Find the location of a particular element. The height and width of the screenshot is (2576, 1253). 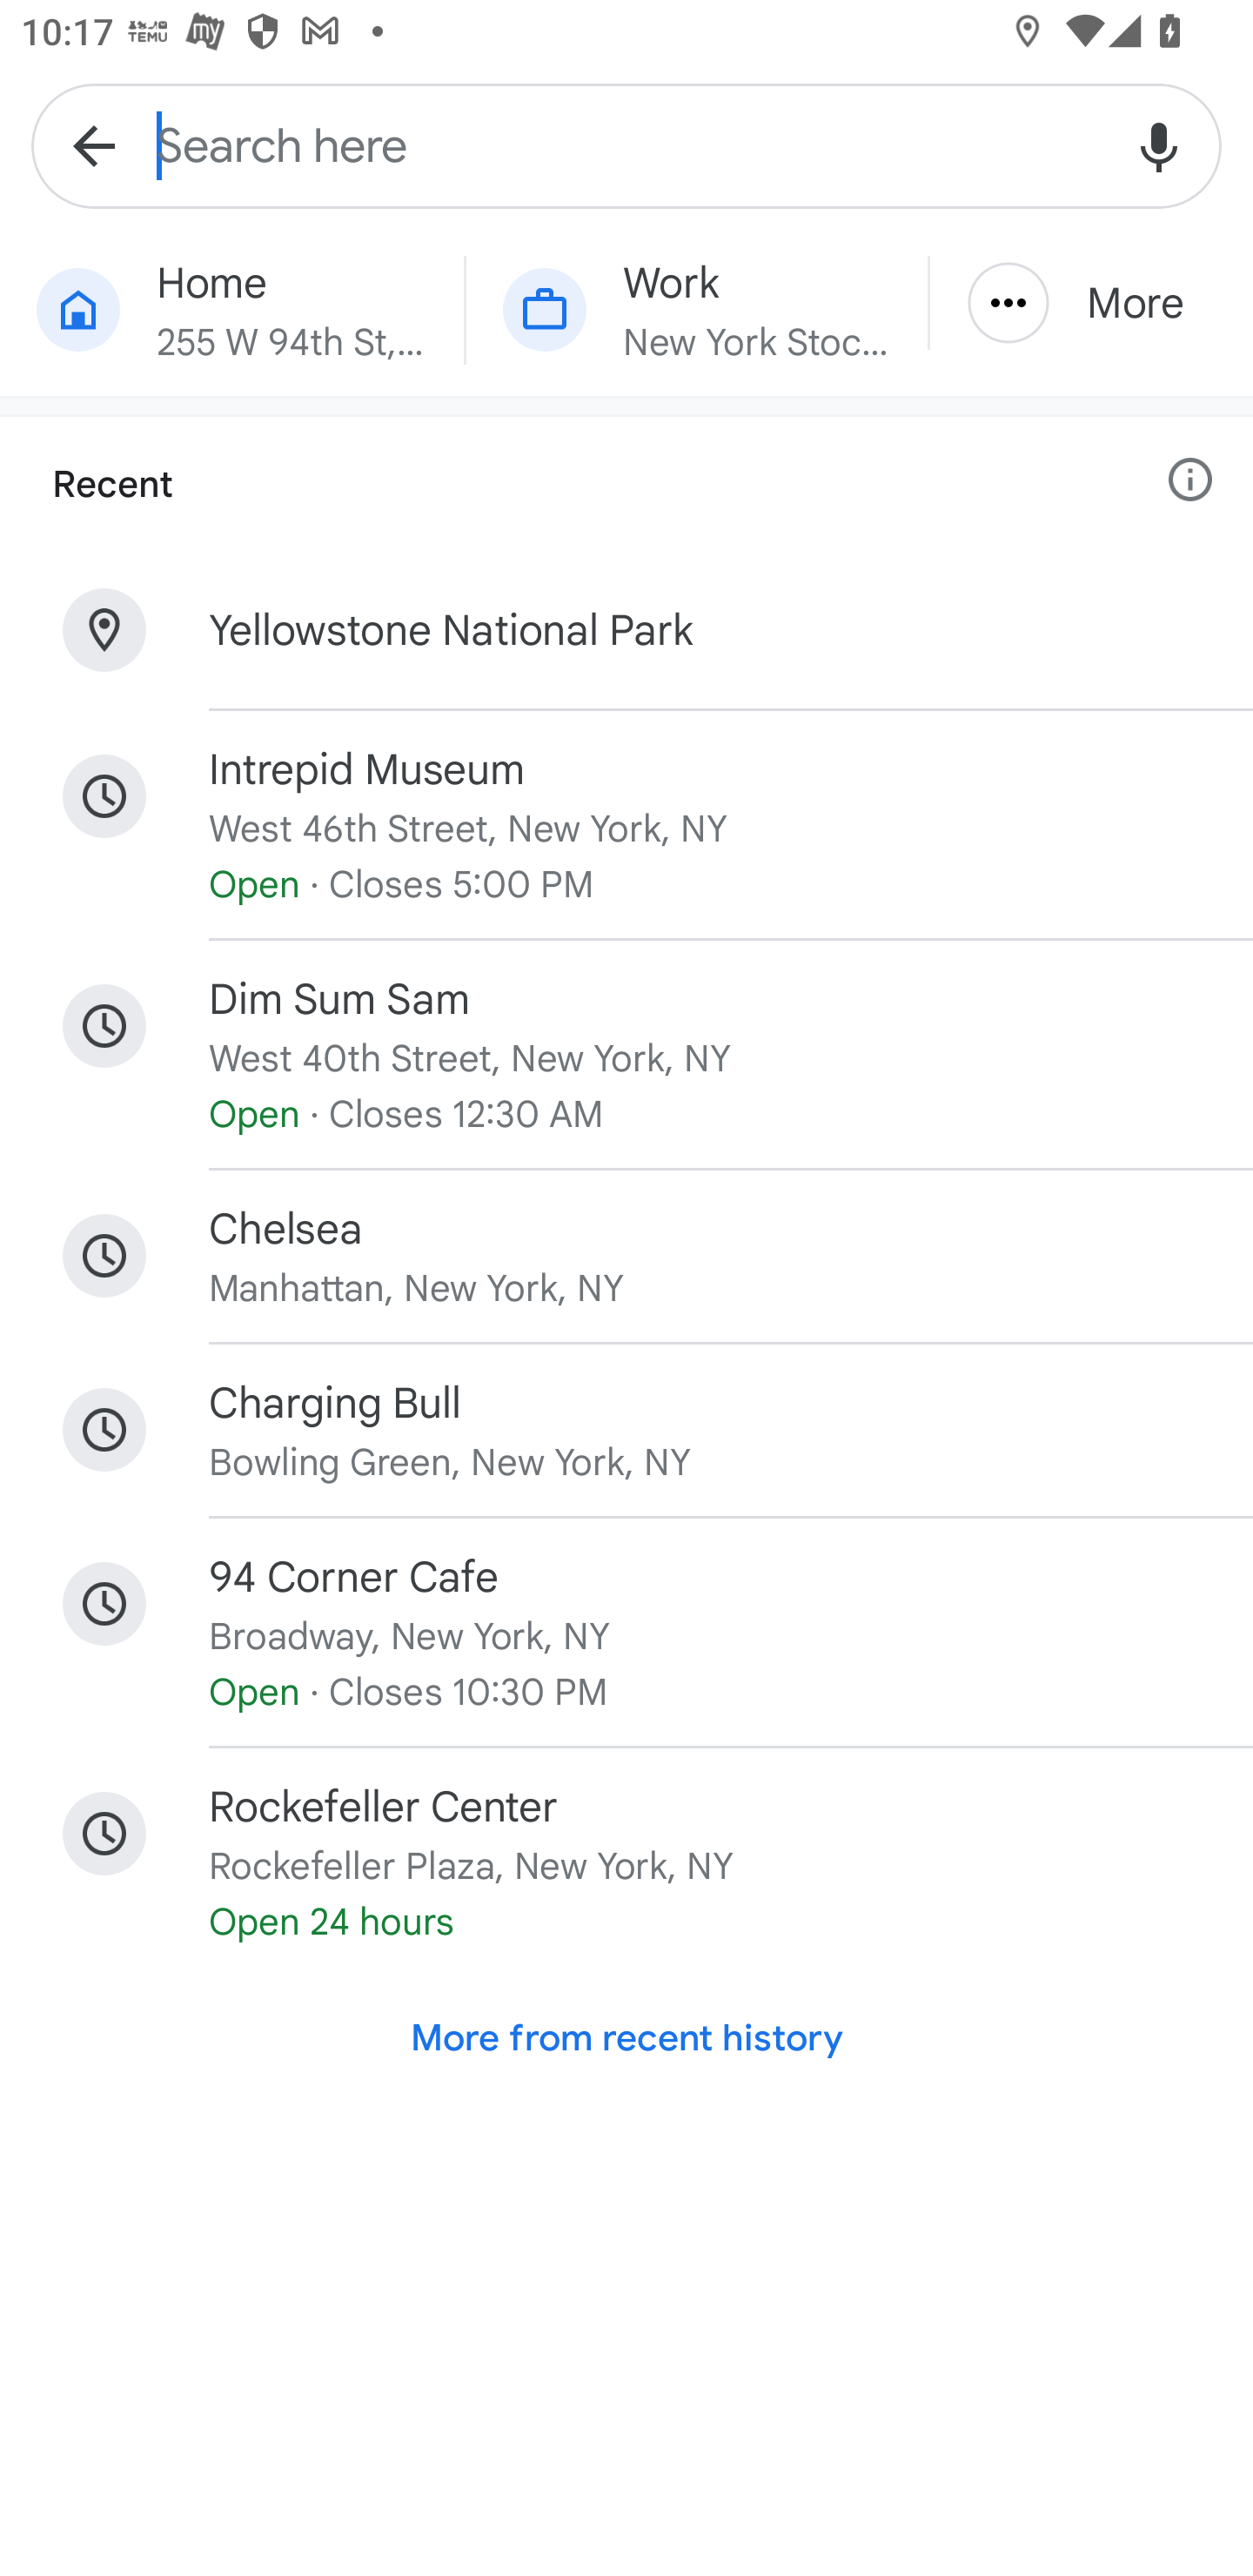

More from recent history is located at coordinates (626, 2038).